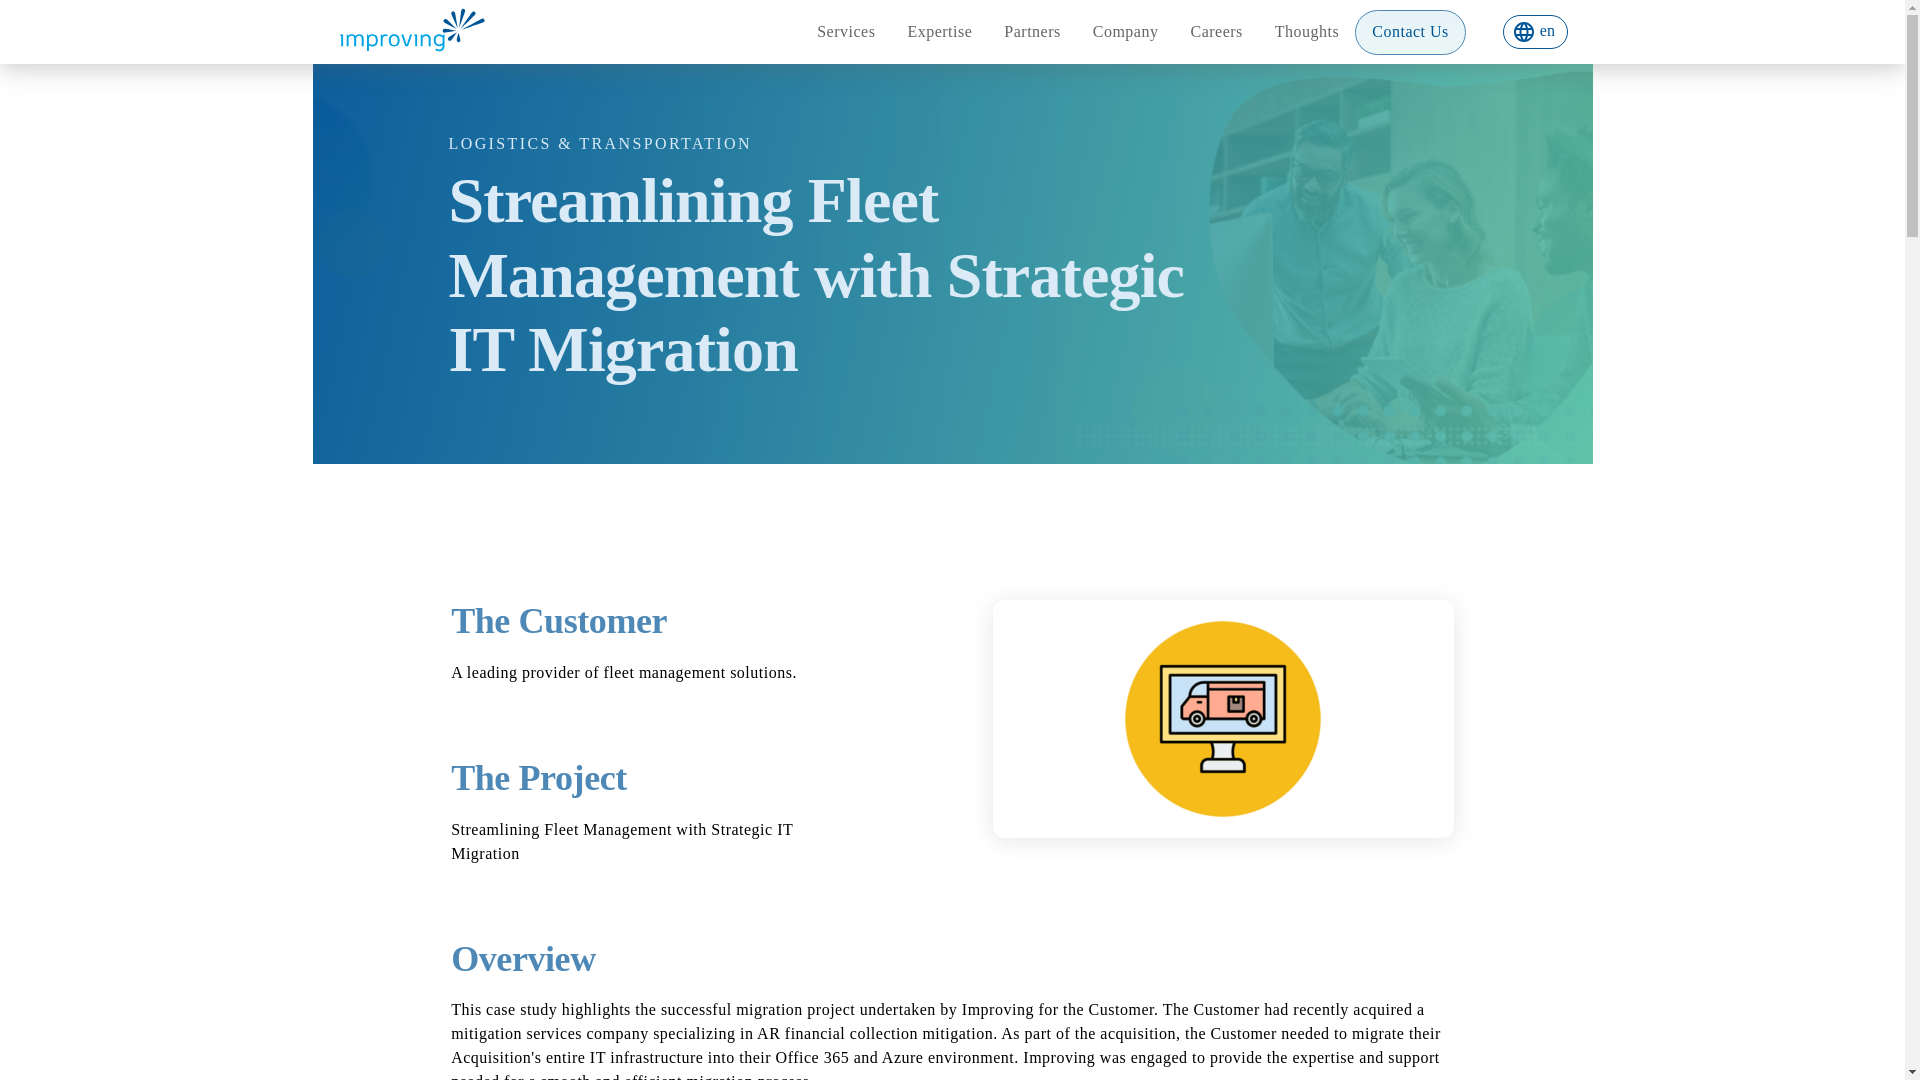 The image size is (1920, 1080). I want to click on Contact Us, so click(1410, 32).